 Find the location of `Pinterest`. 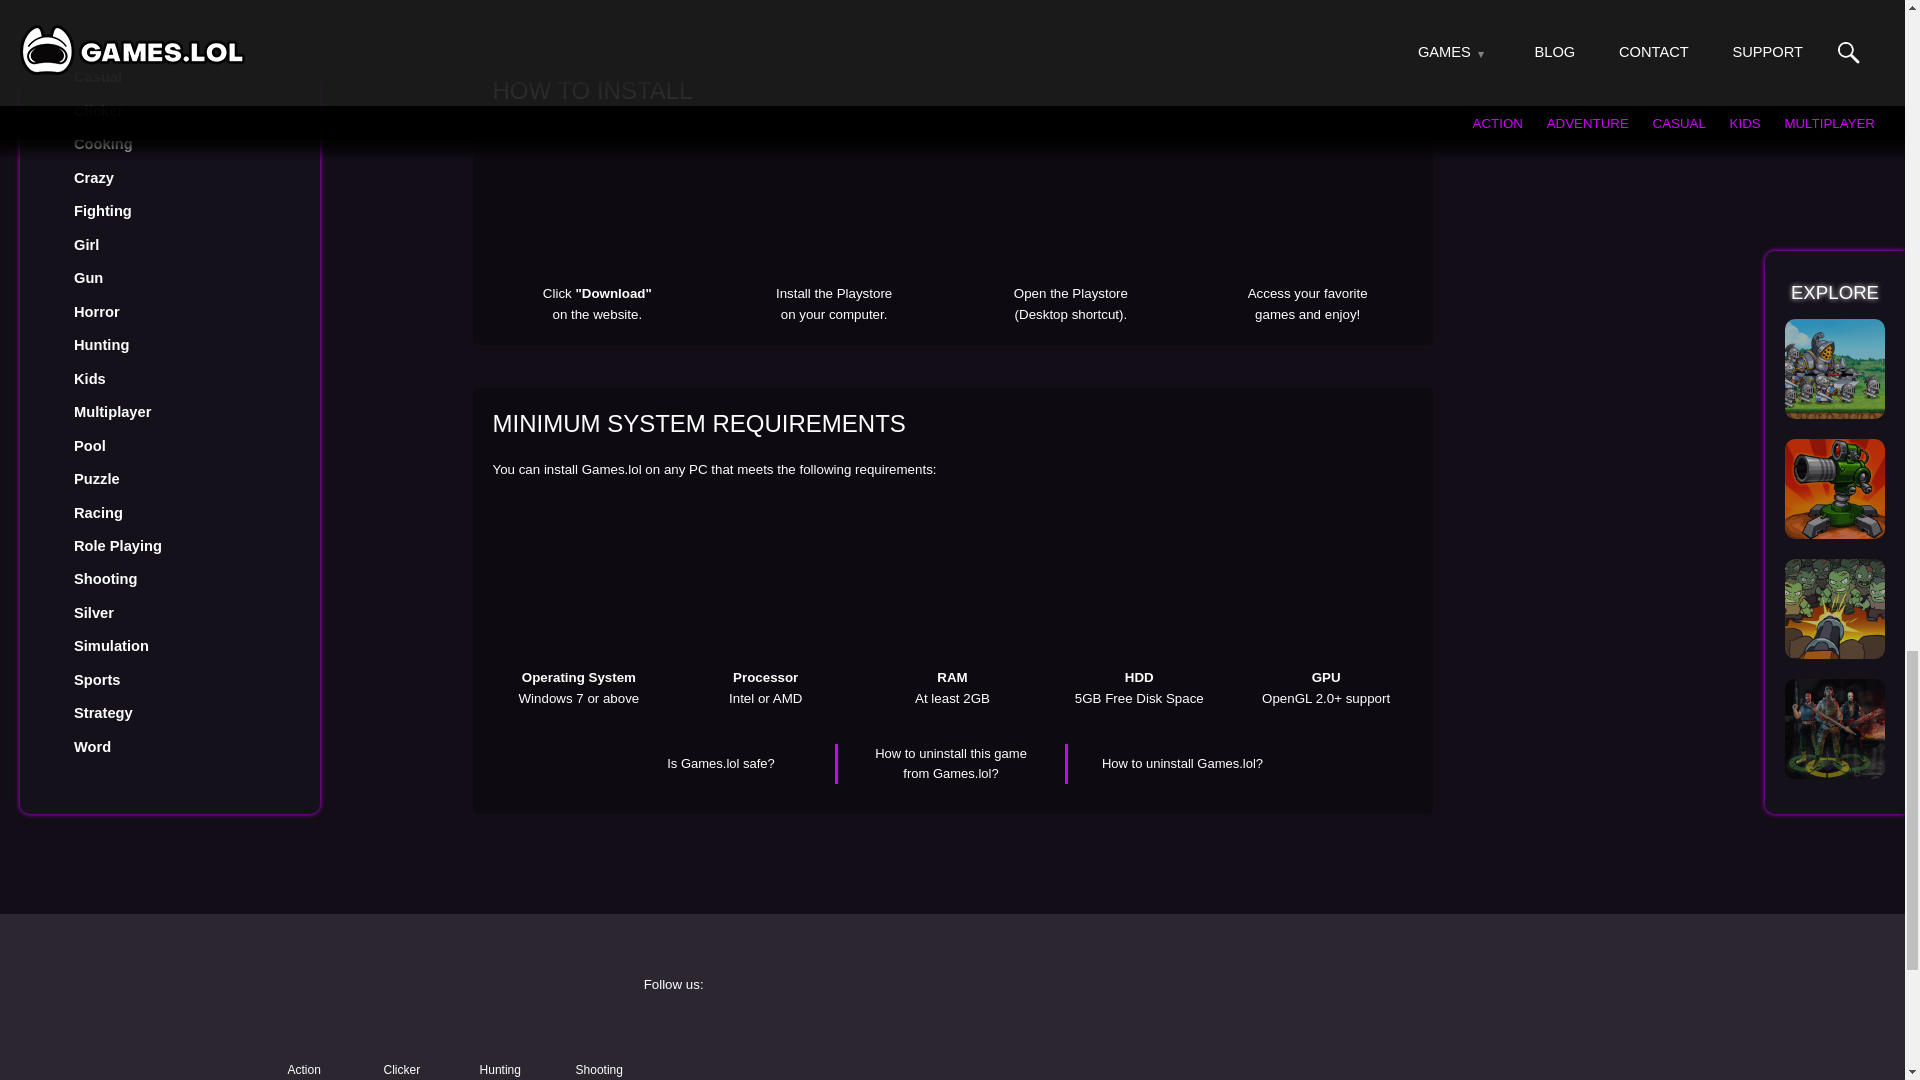

Pinterest is located at coordinates (1416, 1069).